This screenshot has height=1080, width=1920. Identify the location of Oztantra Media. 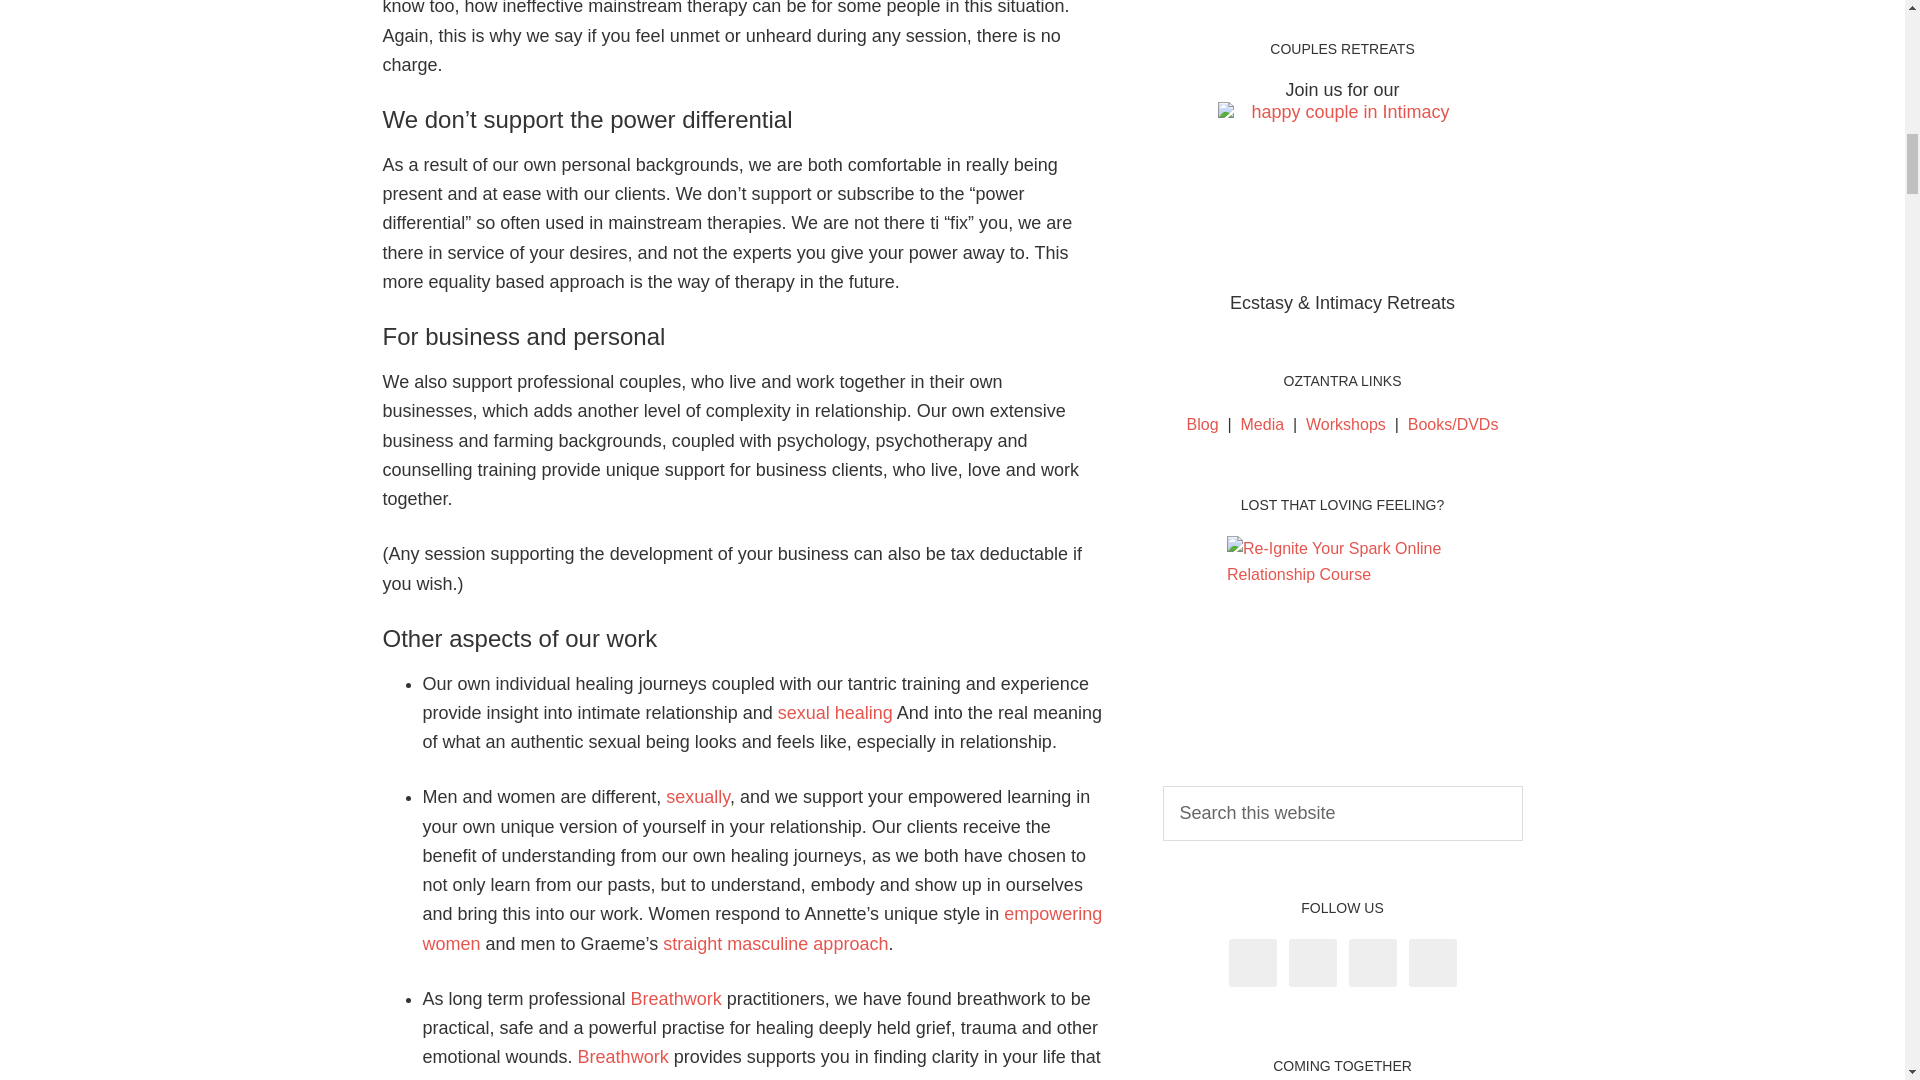
(1262, 424).